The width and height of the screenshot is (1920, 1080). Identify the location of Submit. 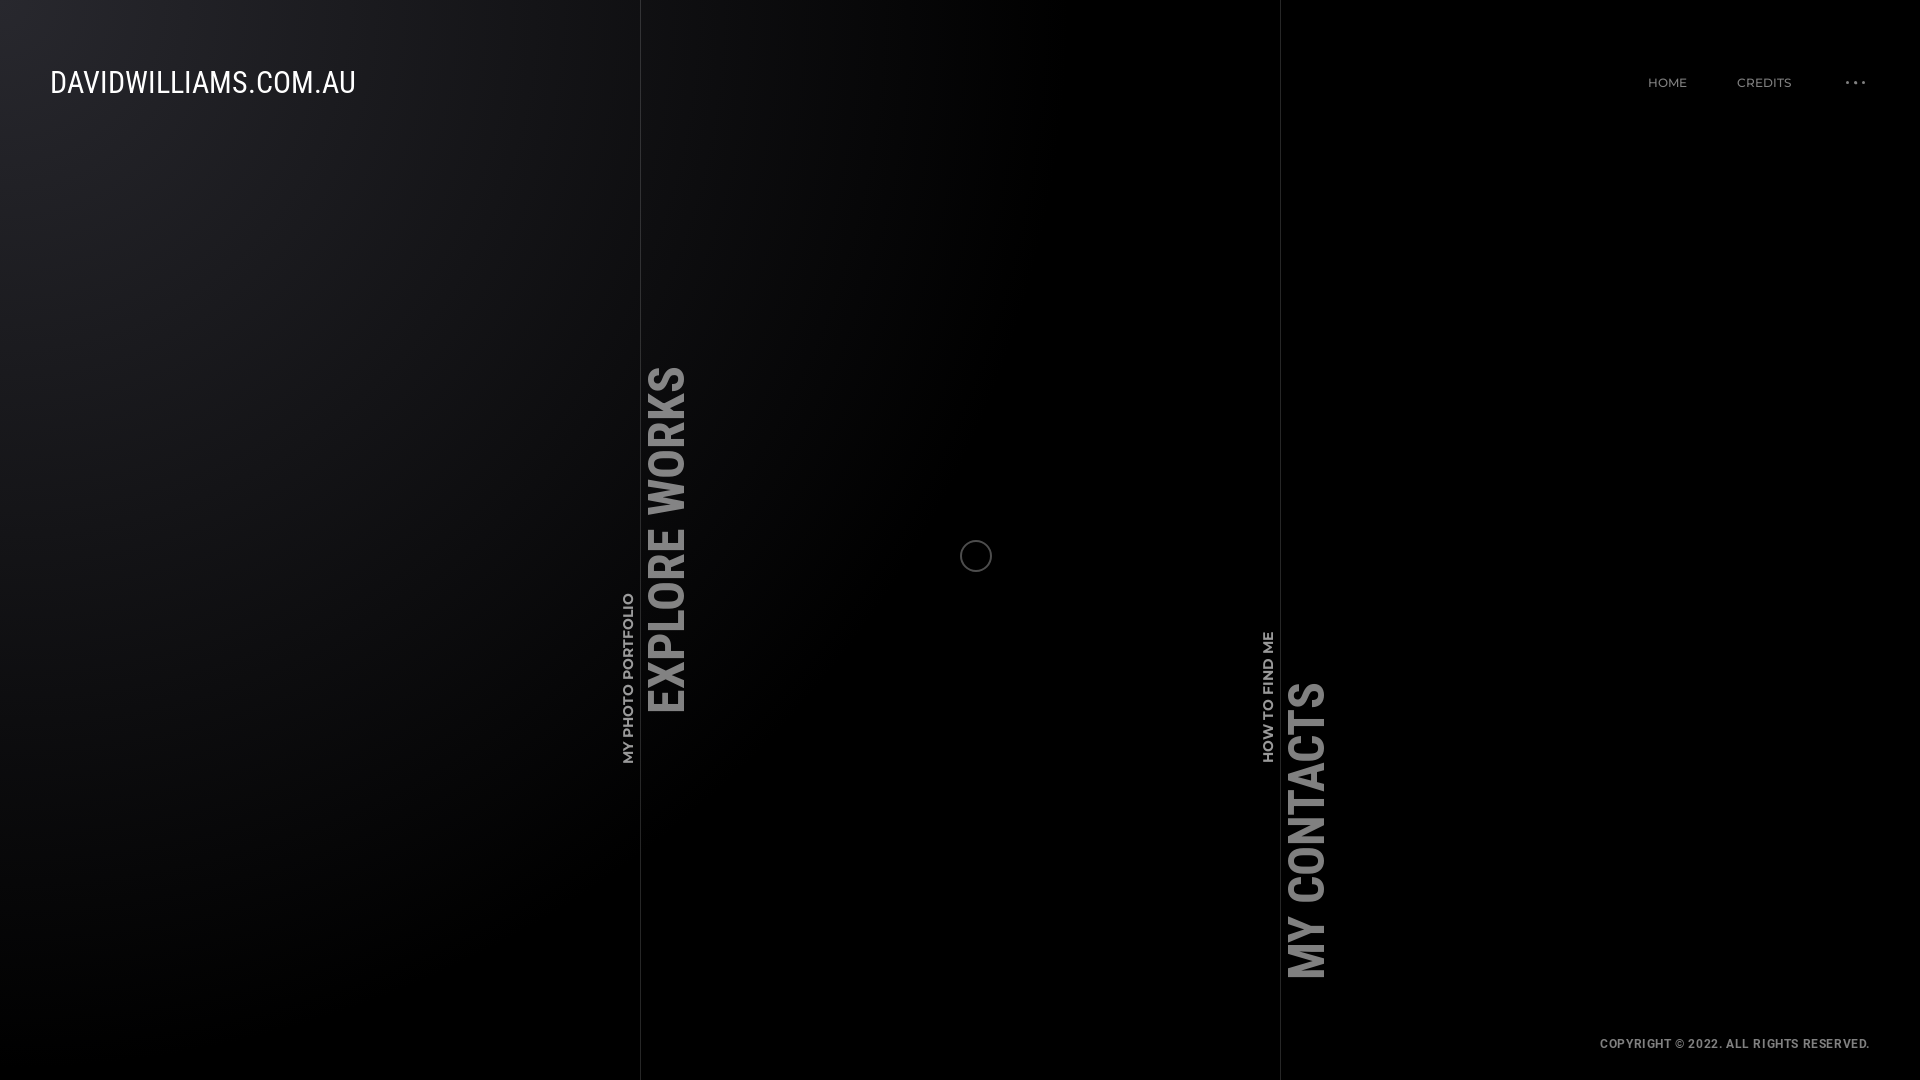
(721, 910).